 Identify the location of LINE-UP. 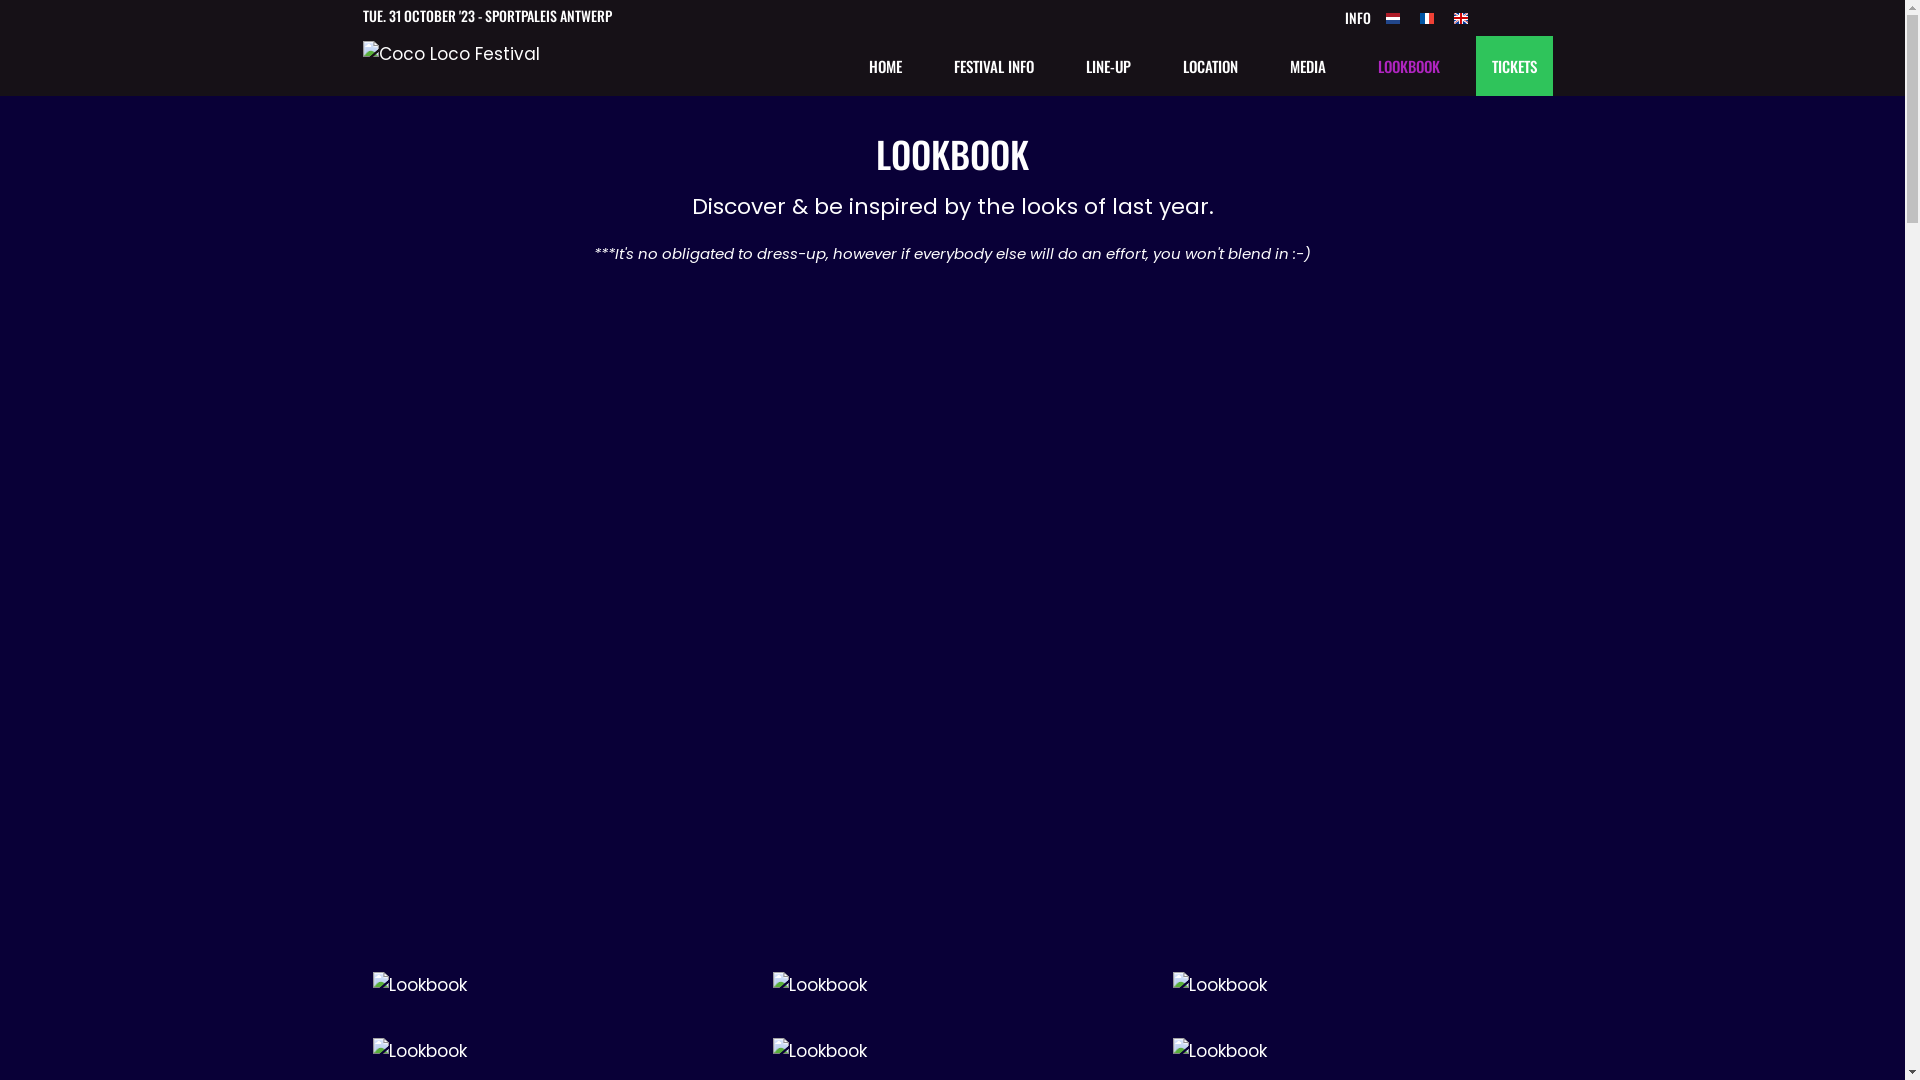
(1108, 66).